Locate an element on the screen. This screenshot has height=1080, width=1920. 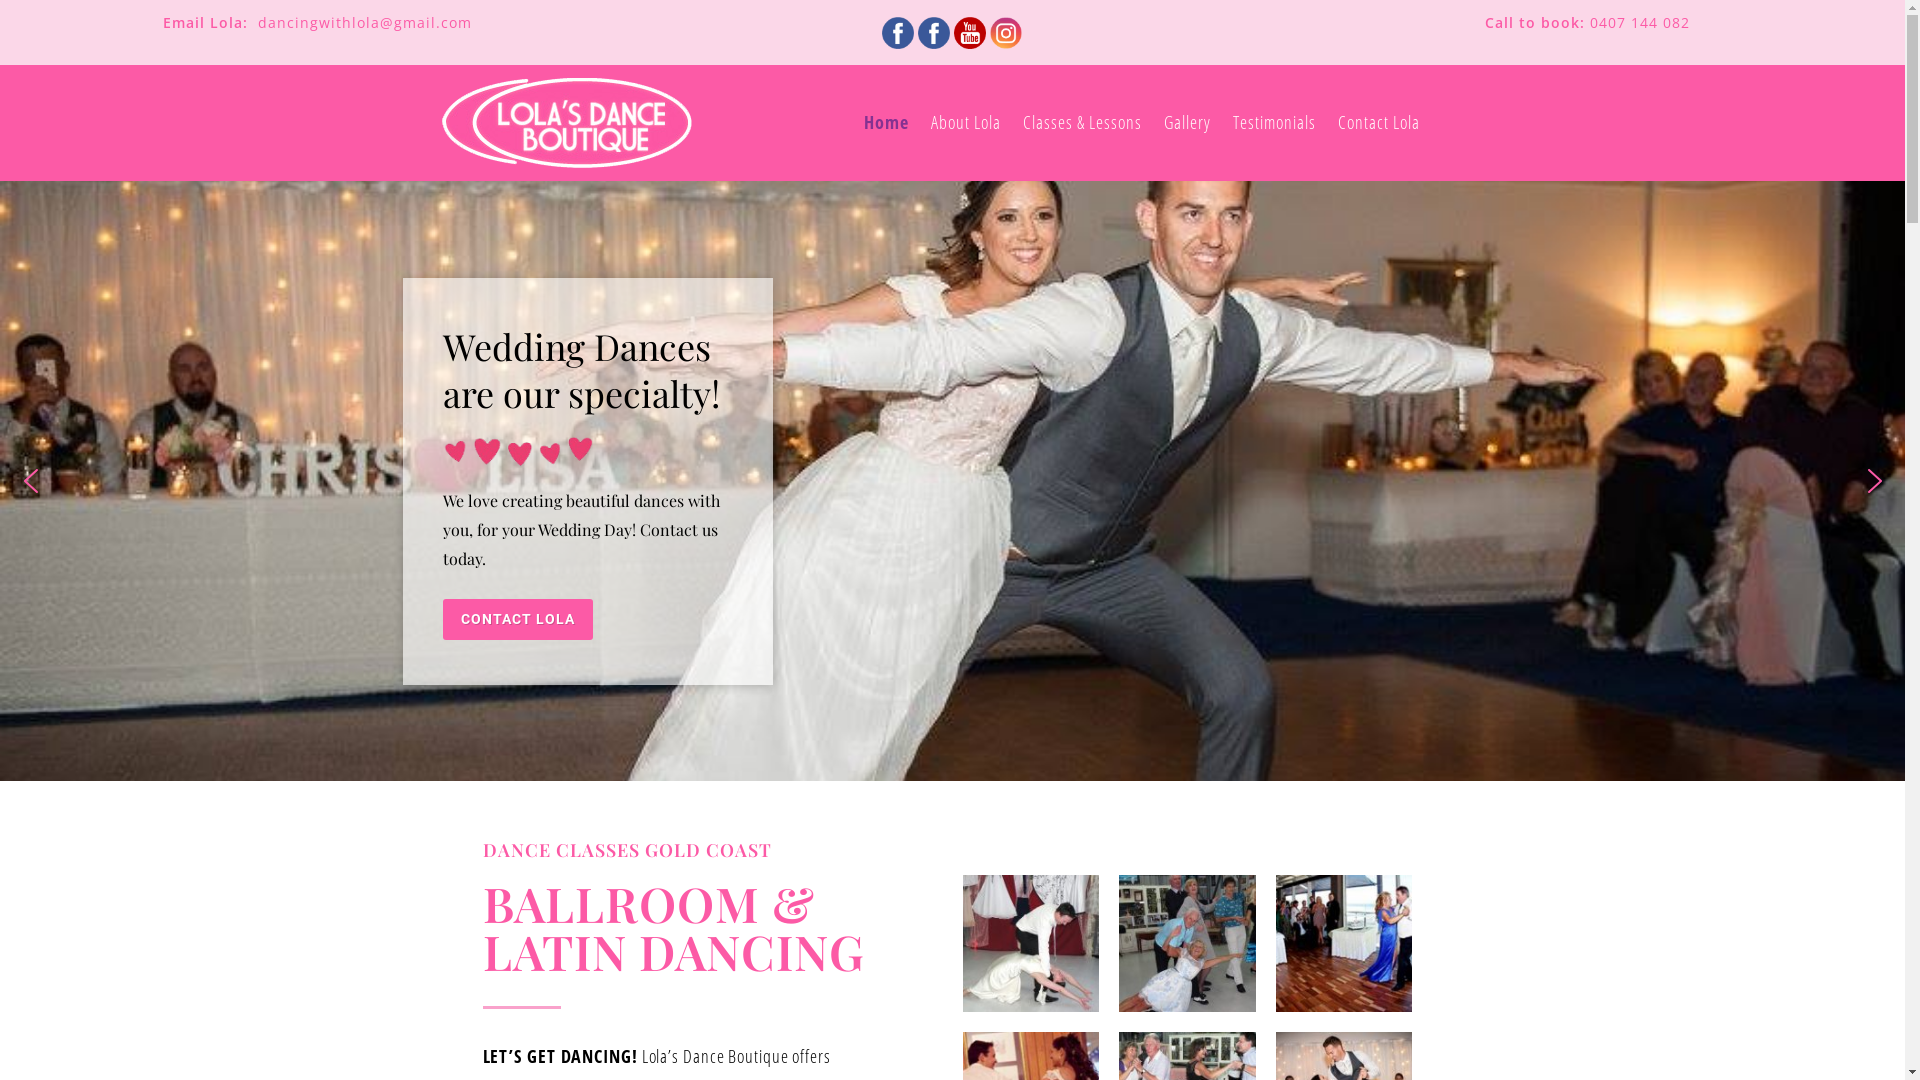
Testimonials is located at coordinates (1274, 123).